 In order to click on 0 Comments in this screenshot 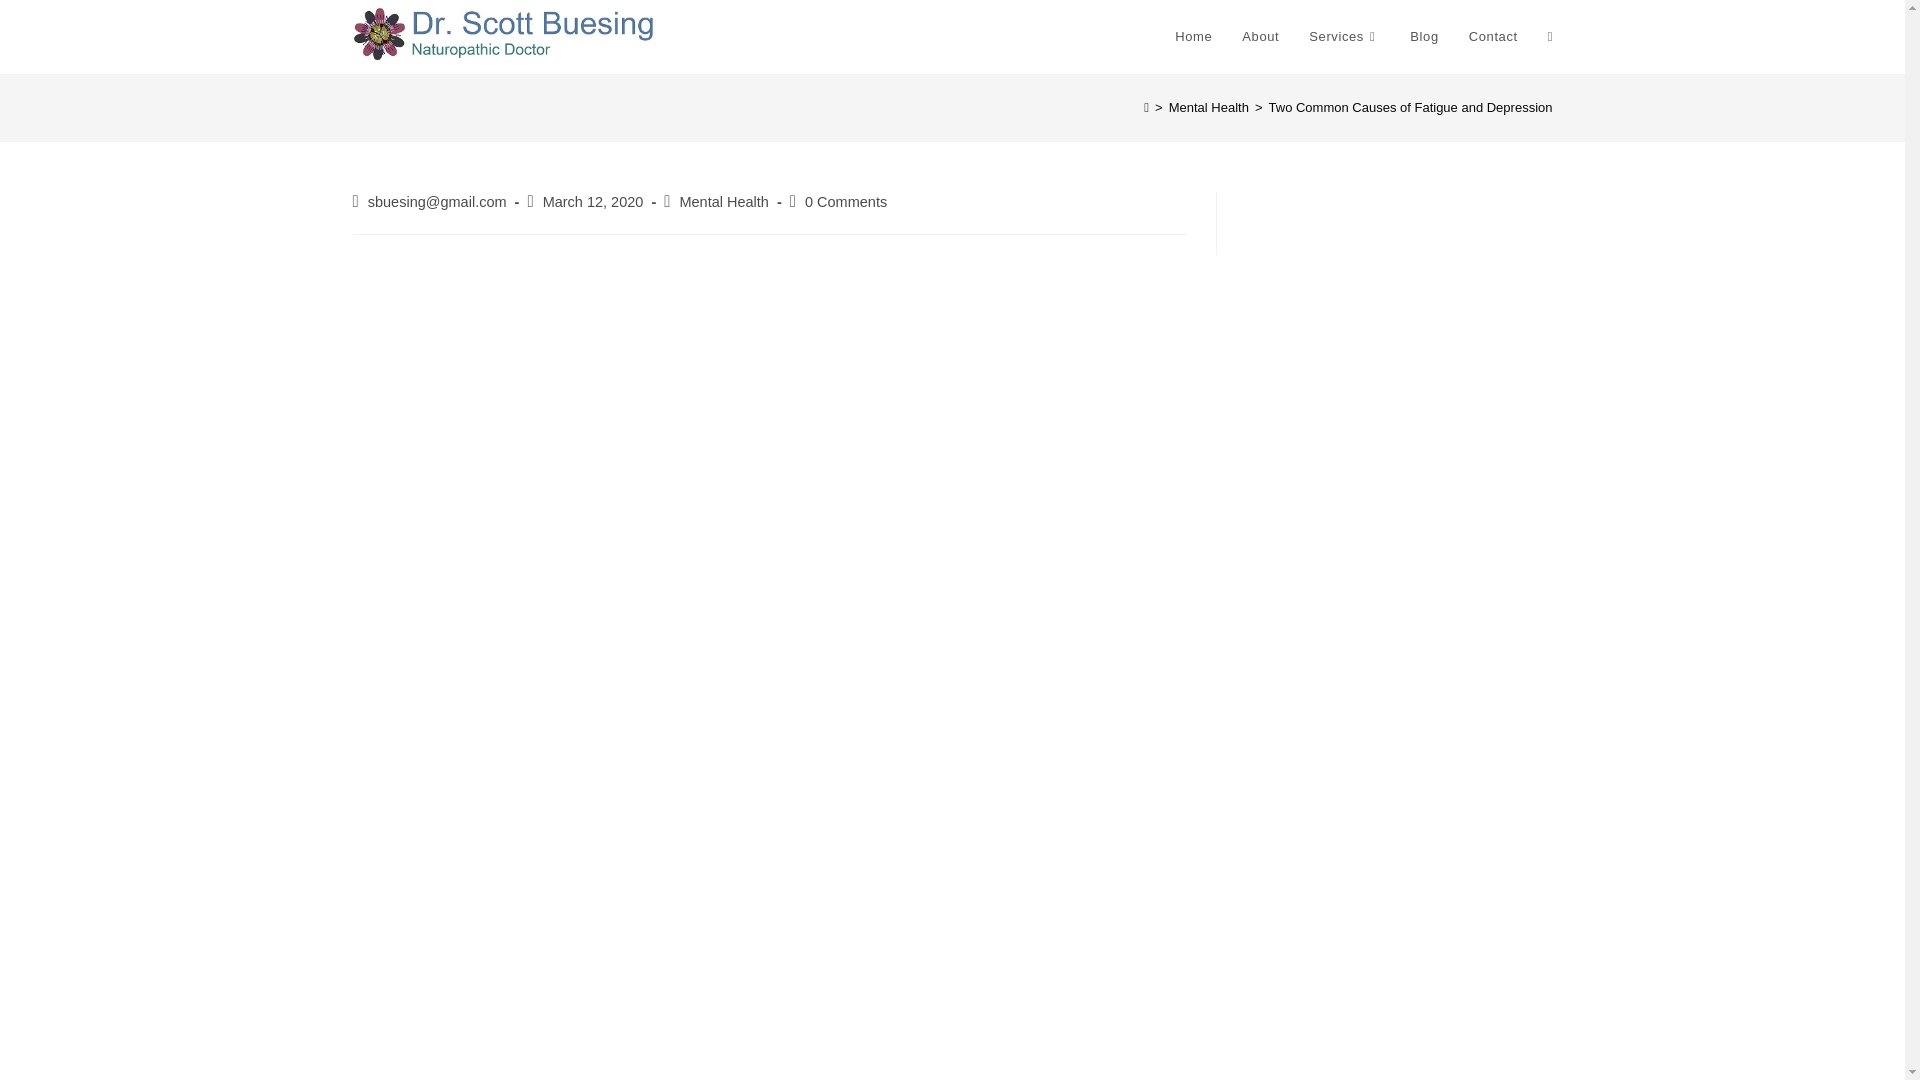, I will do `click(846, 202)`.